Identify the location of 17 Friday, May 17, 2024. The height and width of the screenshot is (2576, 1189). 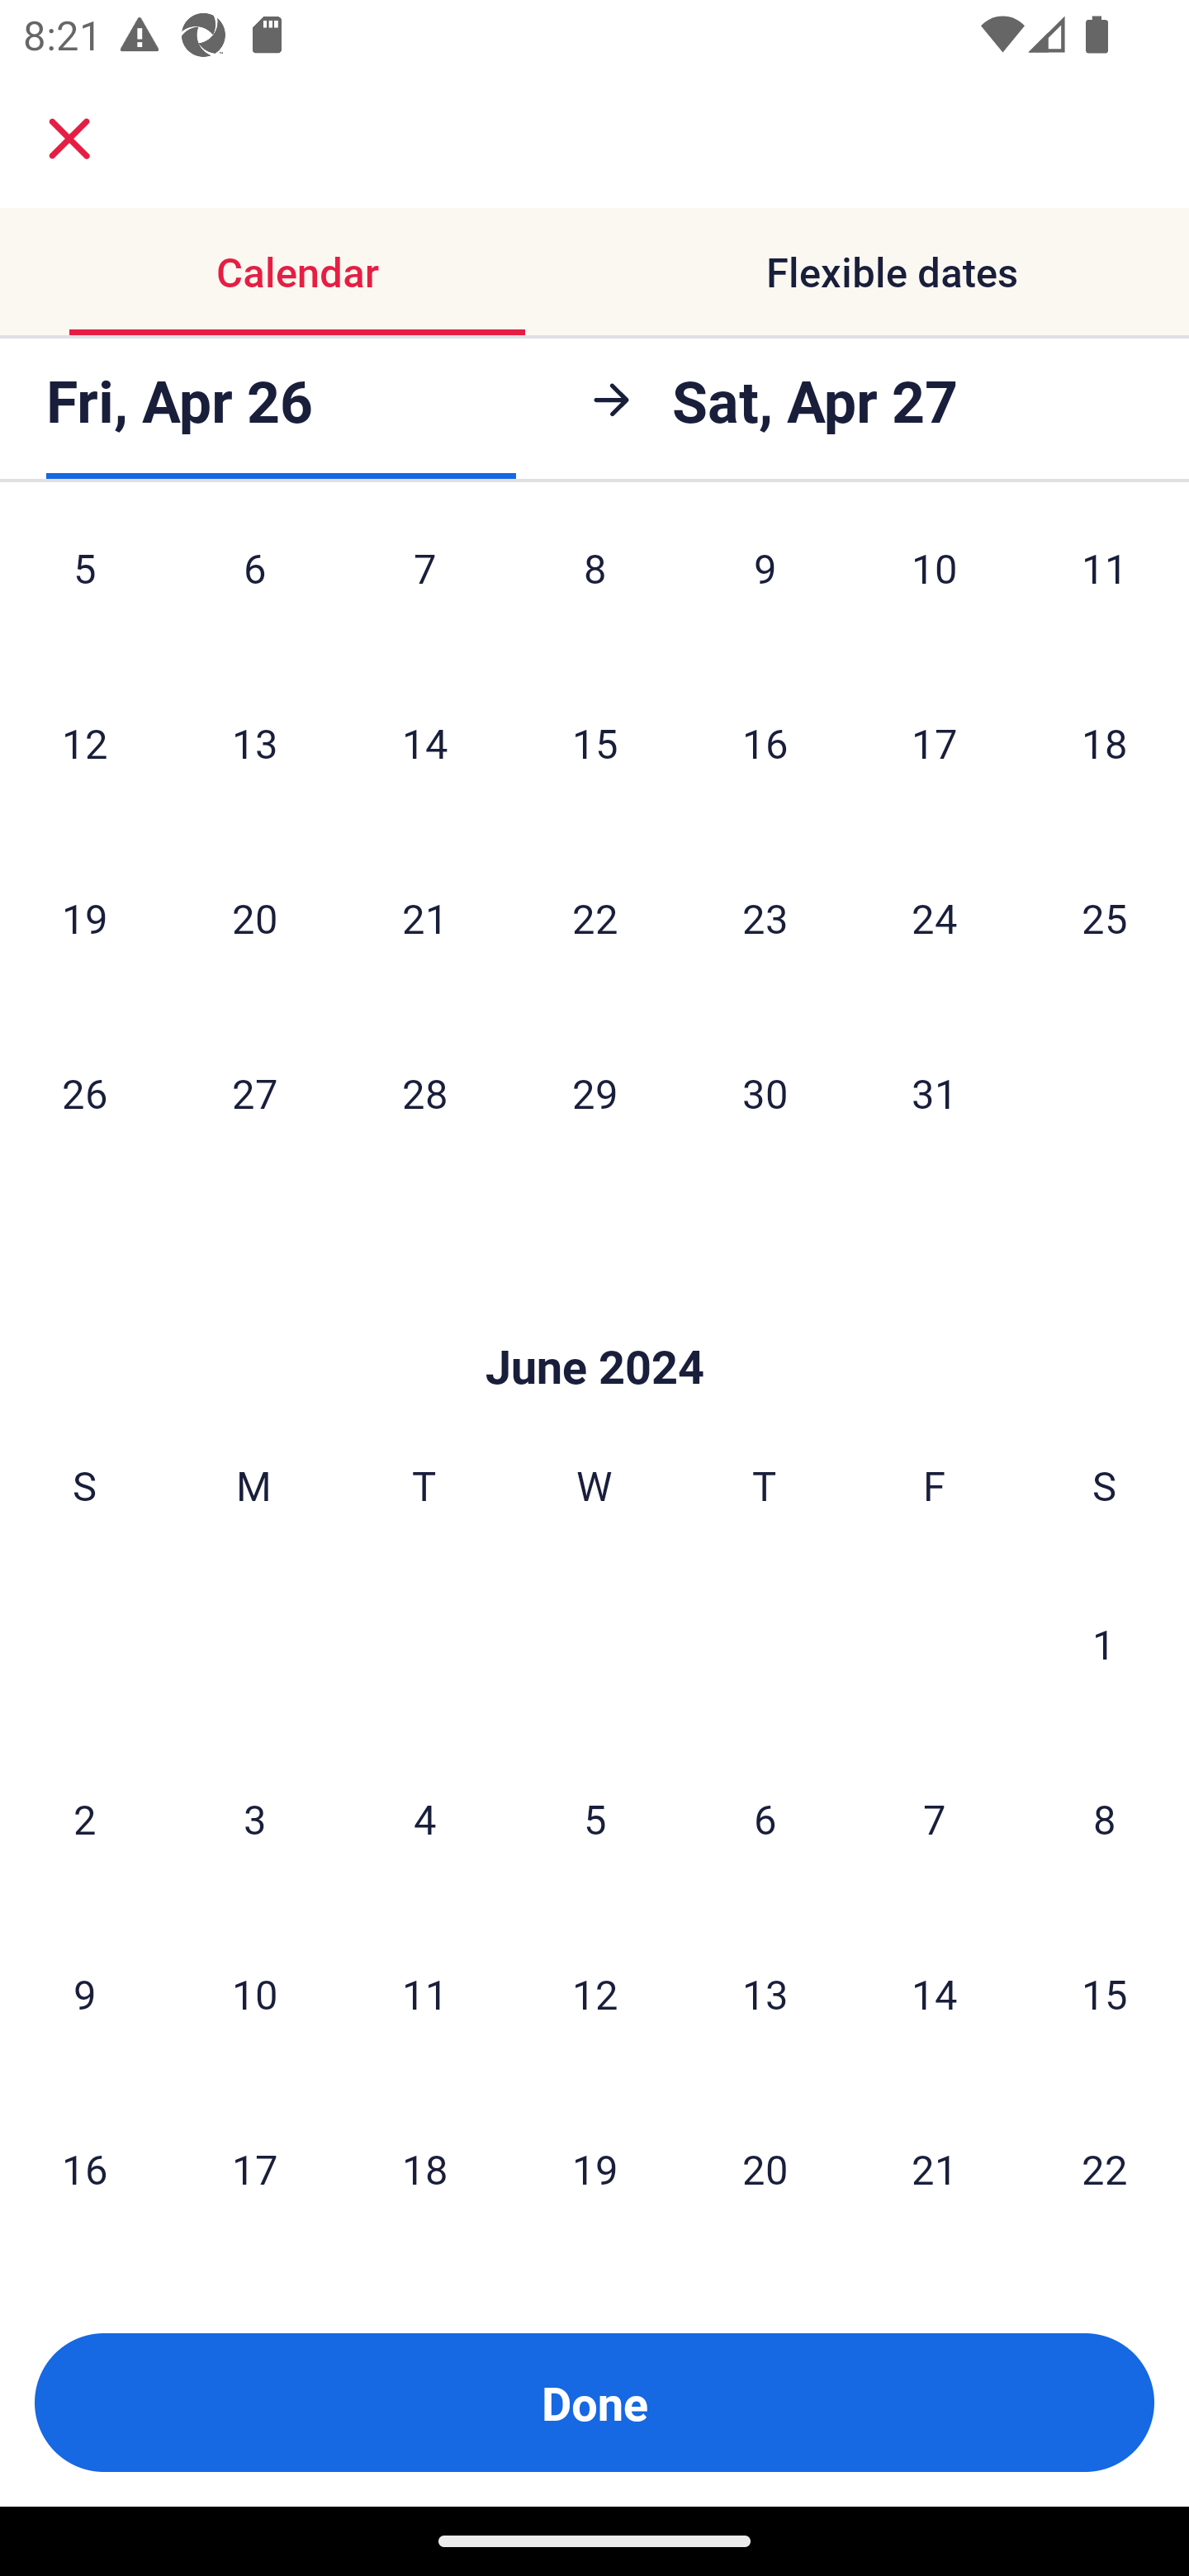
(935, 741).